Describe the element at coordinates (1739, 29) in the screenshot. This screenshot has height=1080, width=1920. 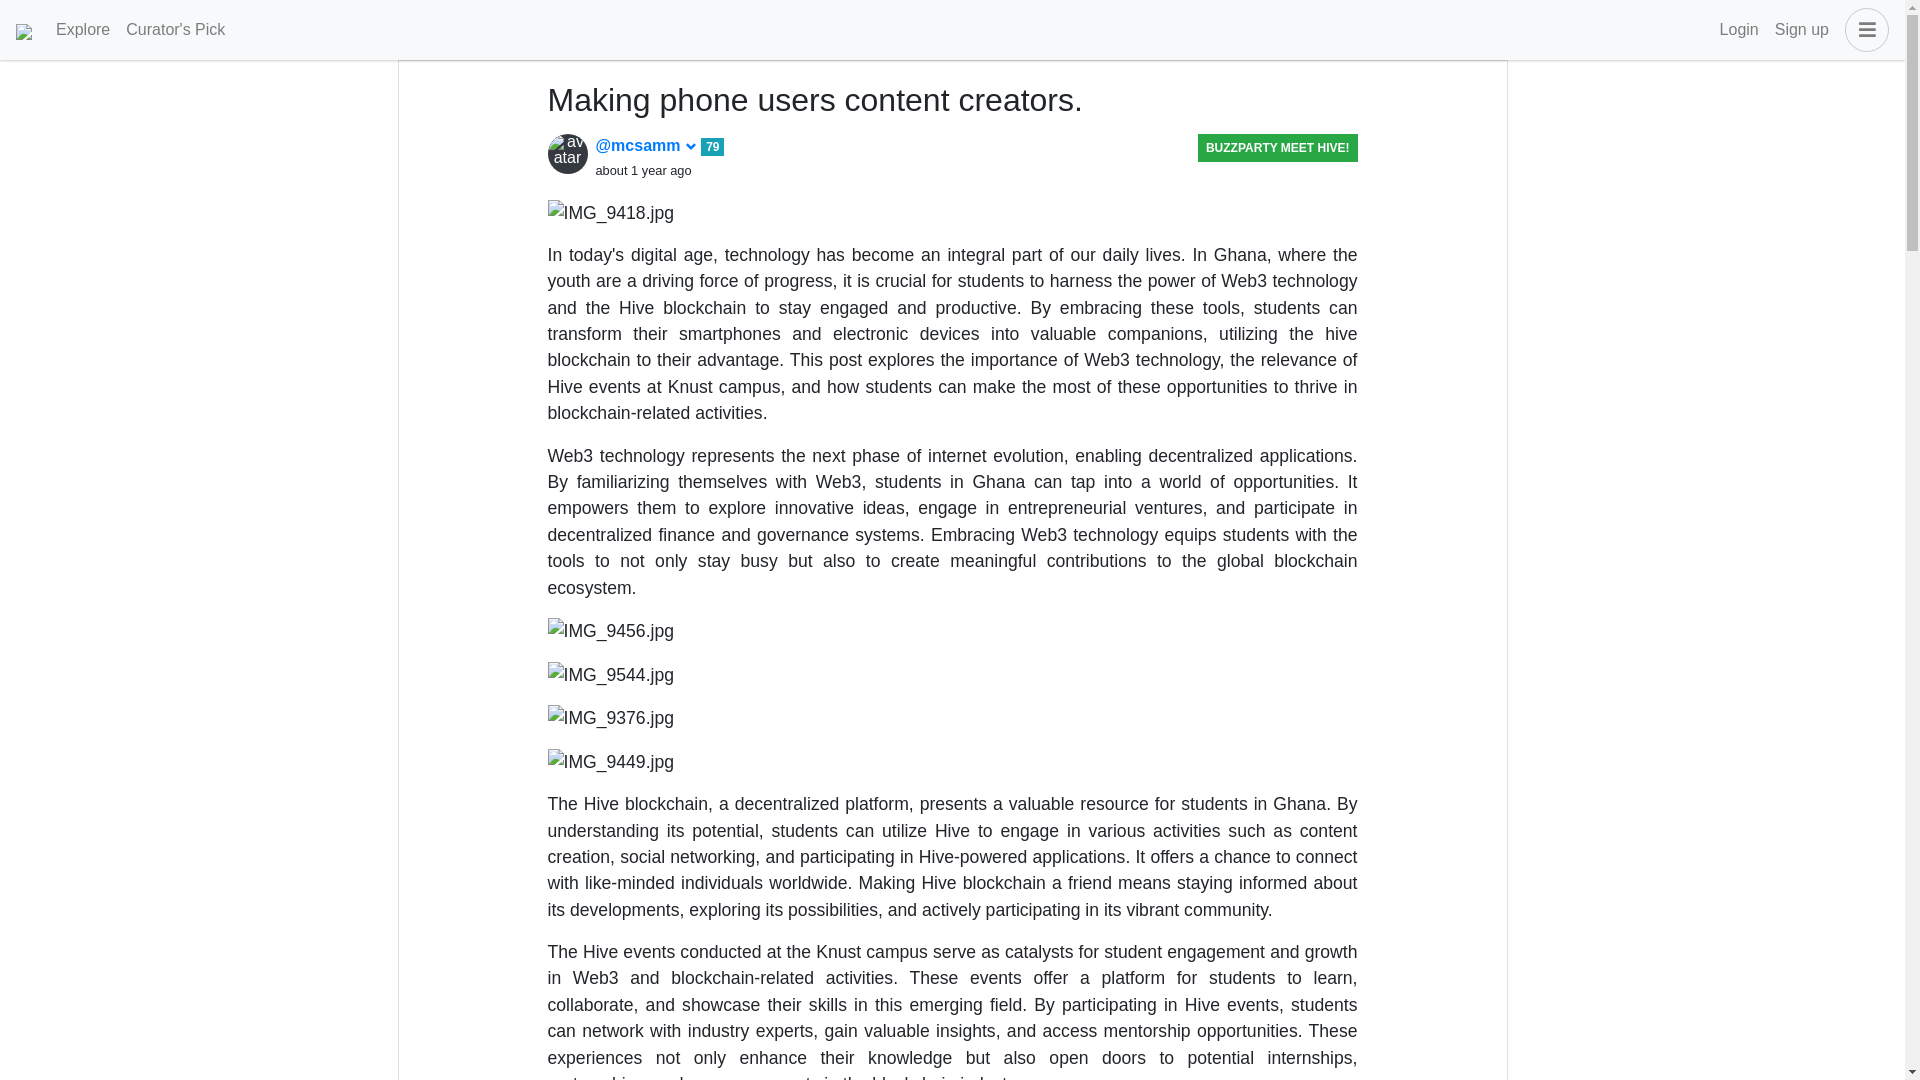
I see `Login` at that location.